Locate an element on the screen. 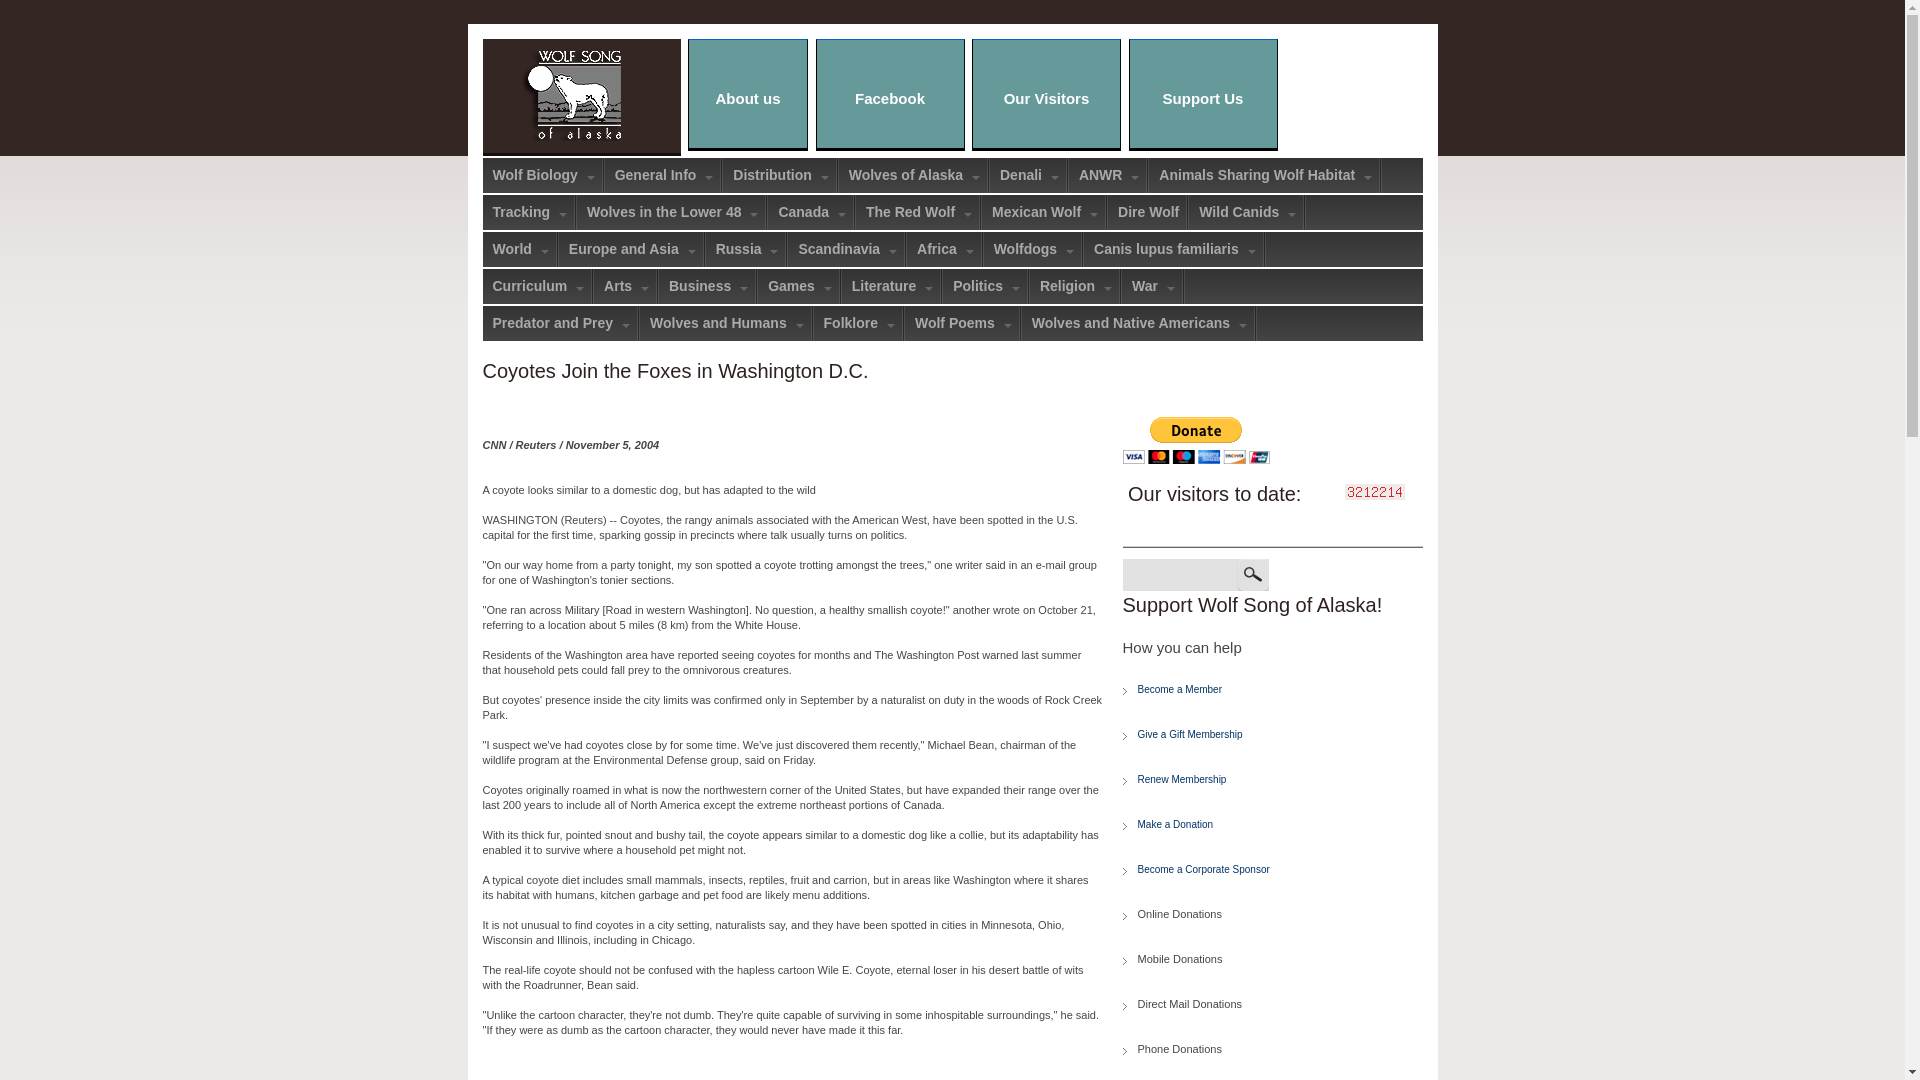 The image size is (1920, 1080). Our Visitors is located at coordinates (1046, 94).